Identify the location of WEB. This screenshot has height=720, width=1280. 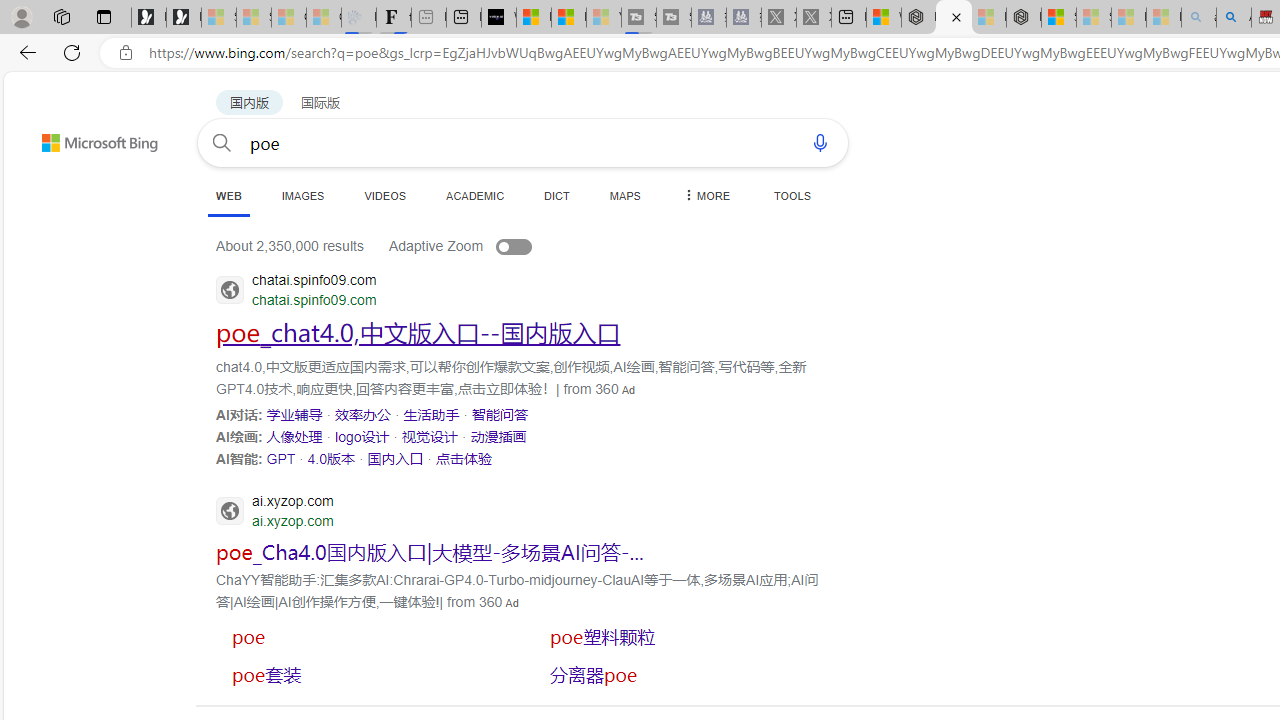
(228, 195).